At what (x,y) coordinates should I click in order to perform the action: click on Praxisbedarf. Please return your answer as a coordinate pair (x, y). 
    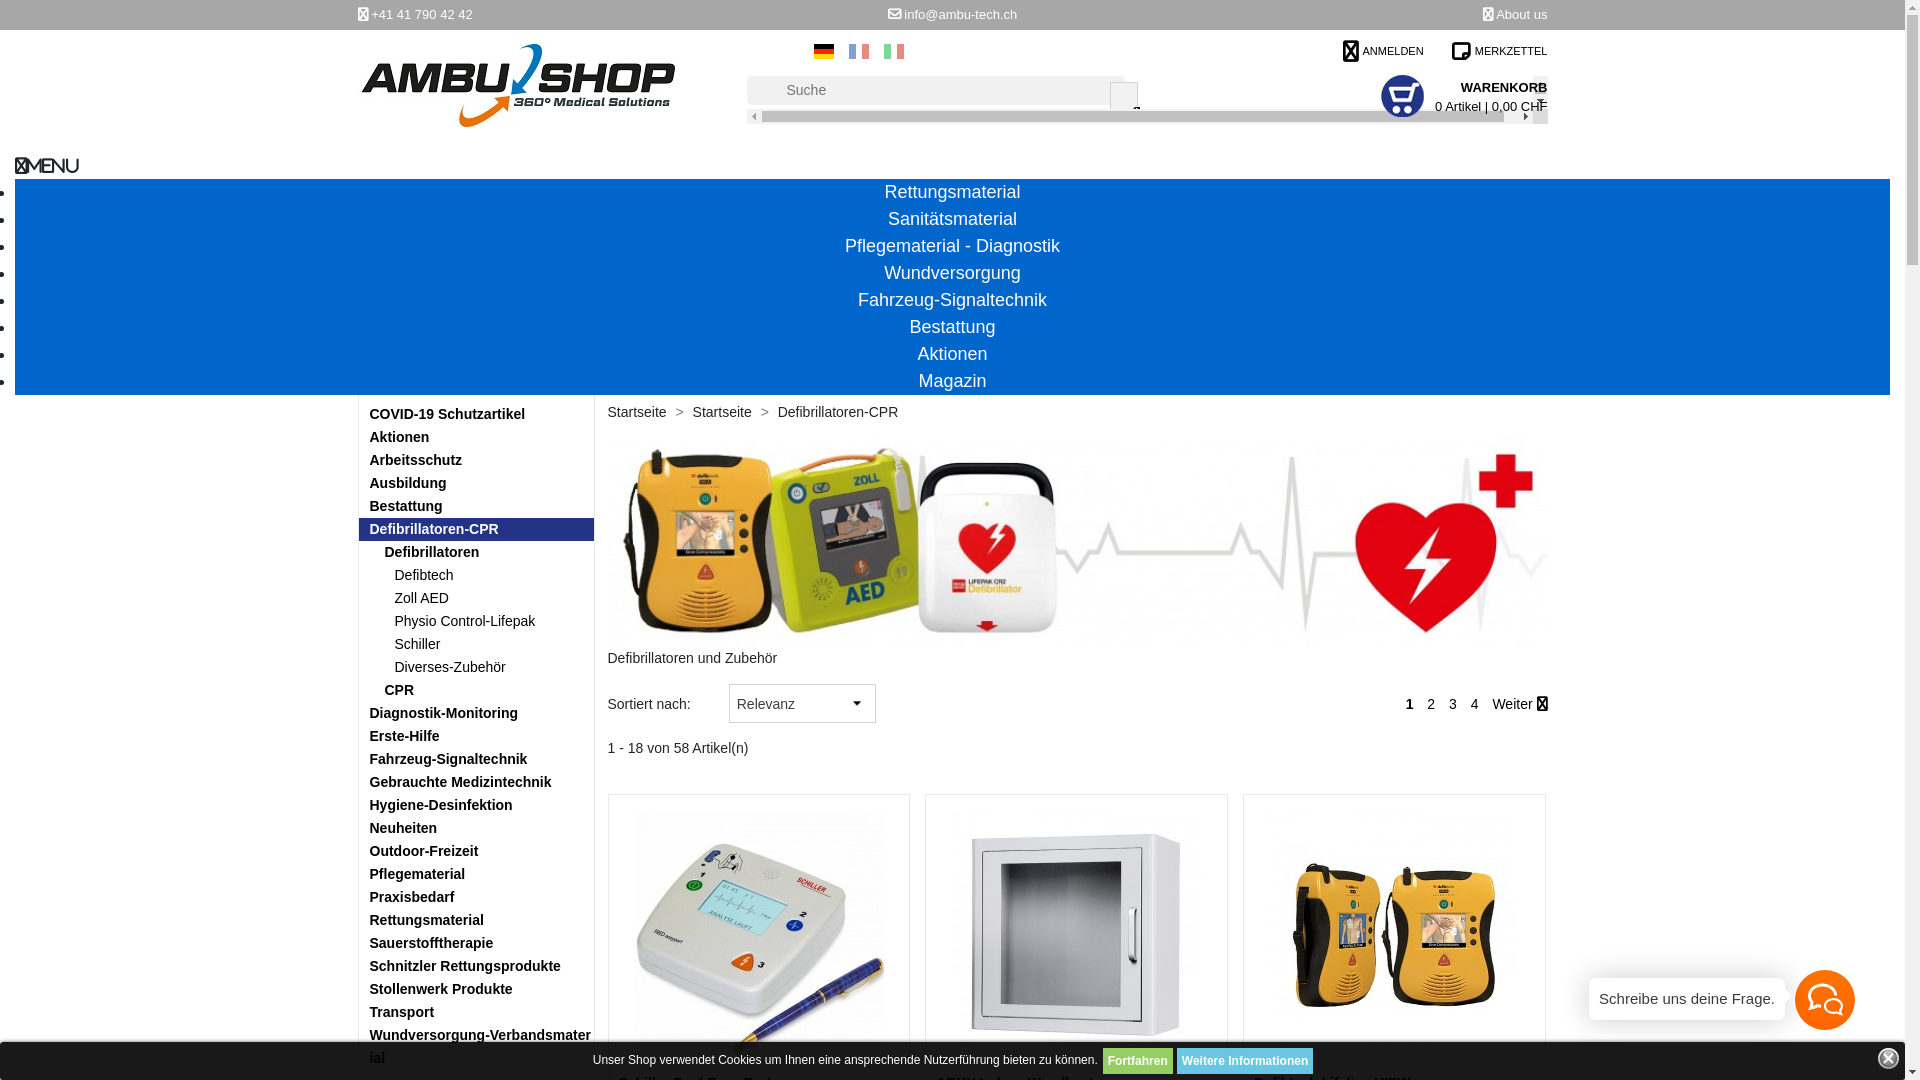
    Looking at the image, I should click on (476, 898).